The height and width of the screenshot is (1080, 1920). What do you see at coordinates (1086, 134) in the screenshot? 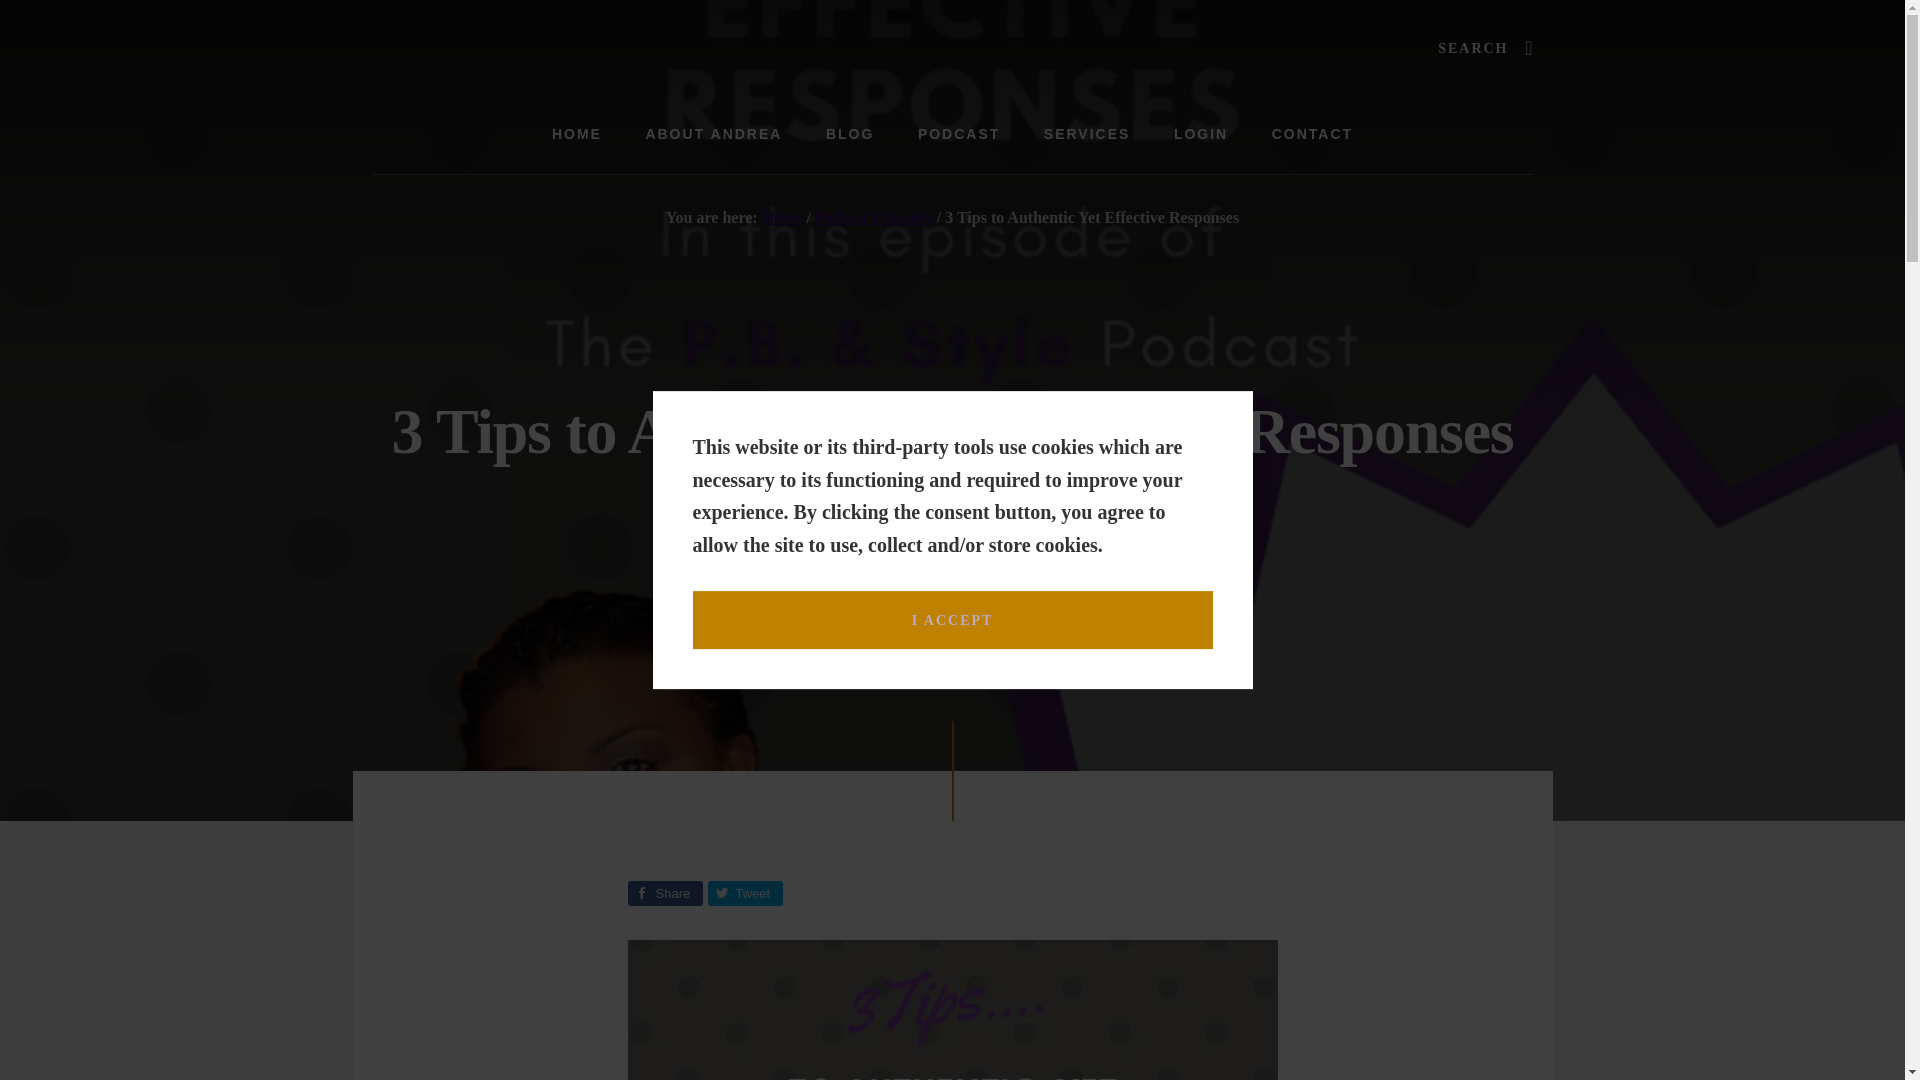
I see `SERVICES` at bounding box center [1086, 134].